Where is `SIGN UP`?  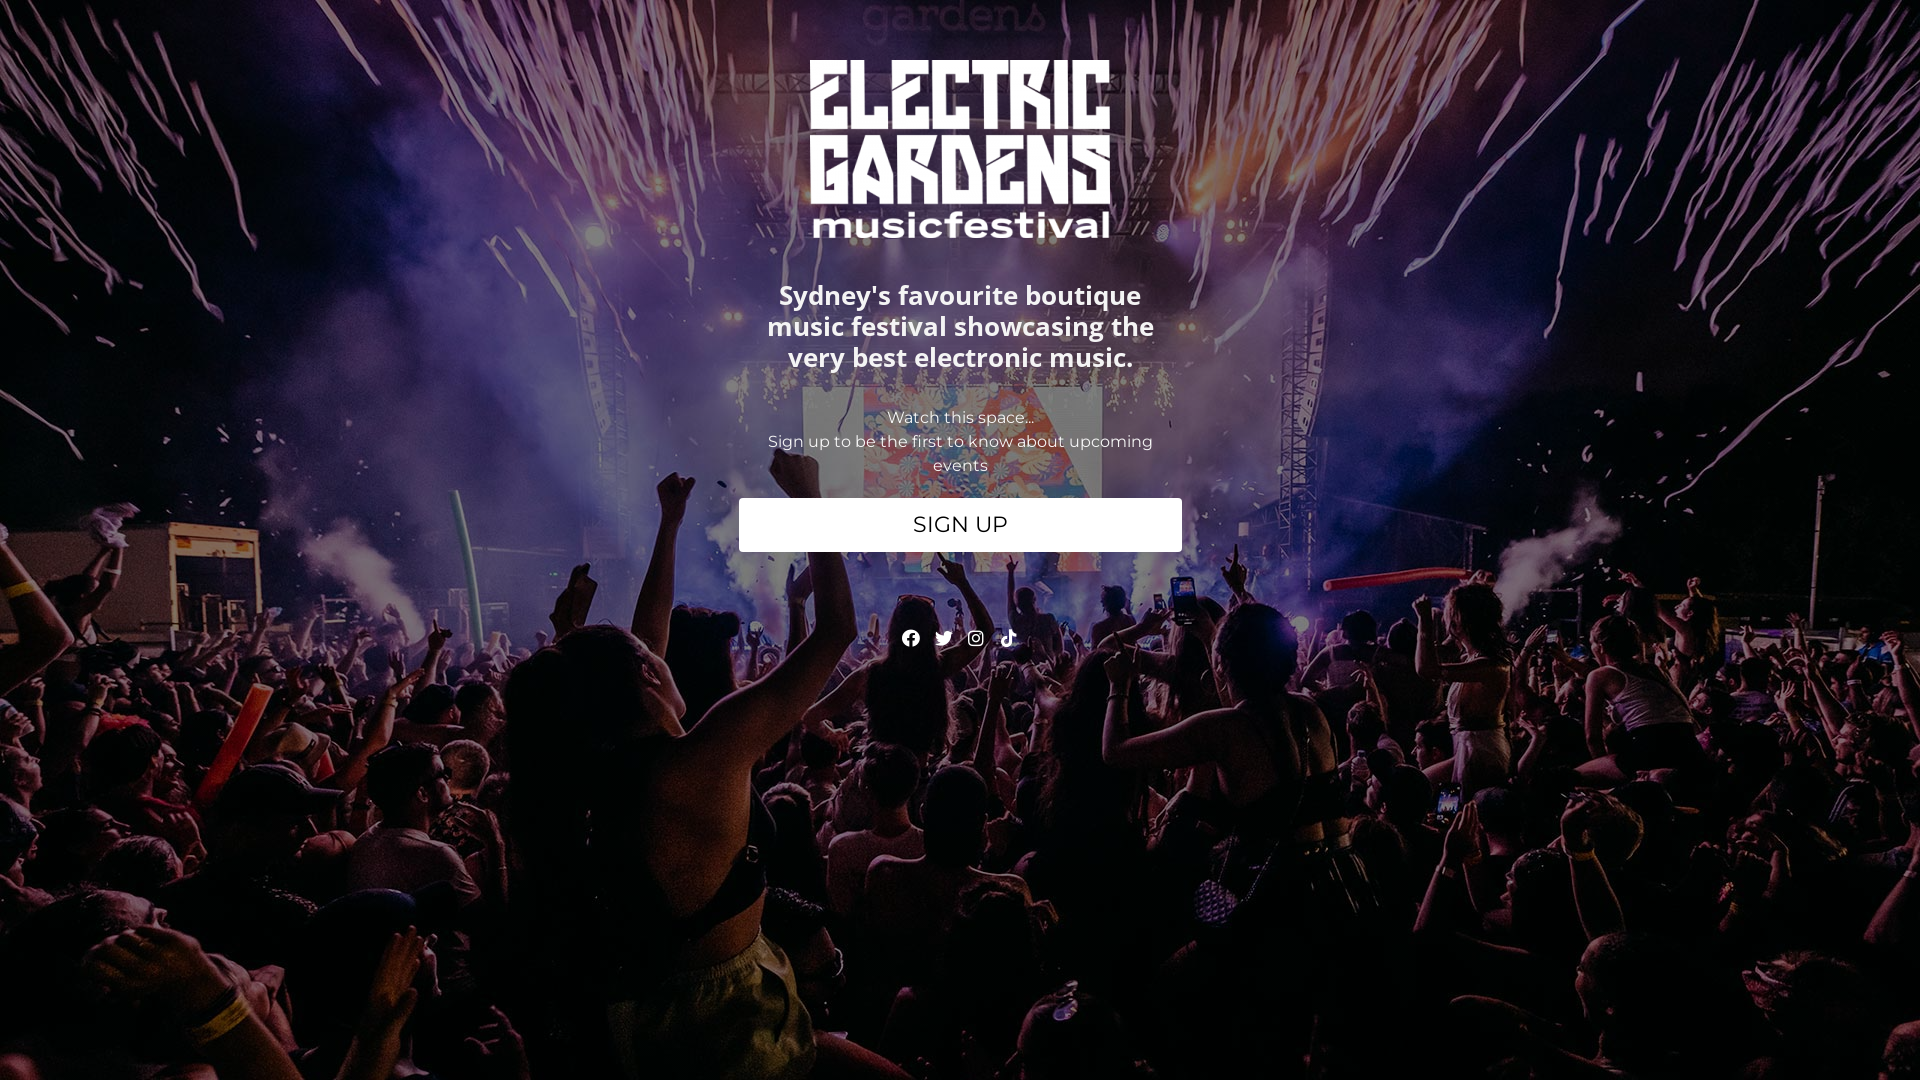
SIGN UP is located at coordinates (960, 525).